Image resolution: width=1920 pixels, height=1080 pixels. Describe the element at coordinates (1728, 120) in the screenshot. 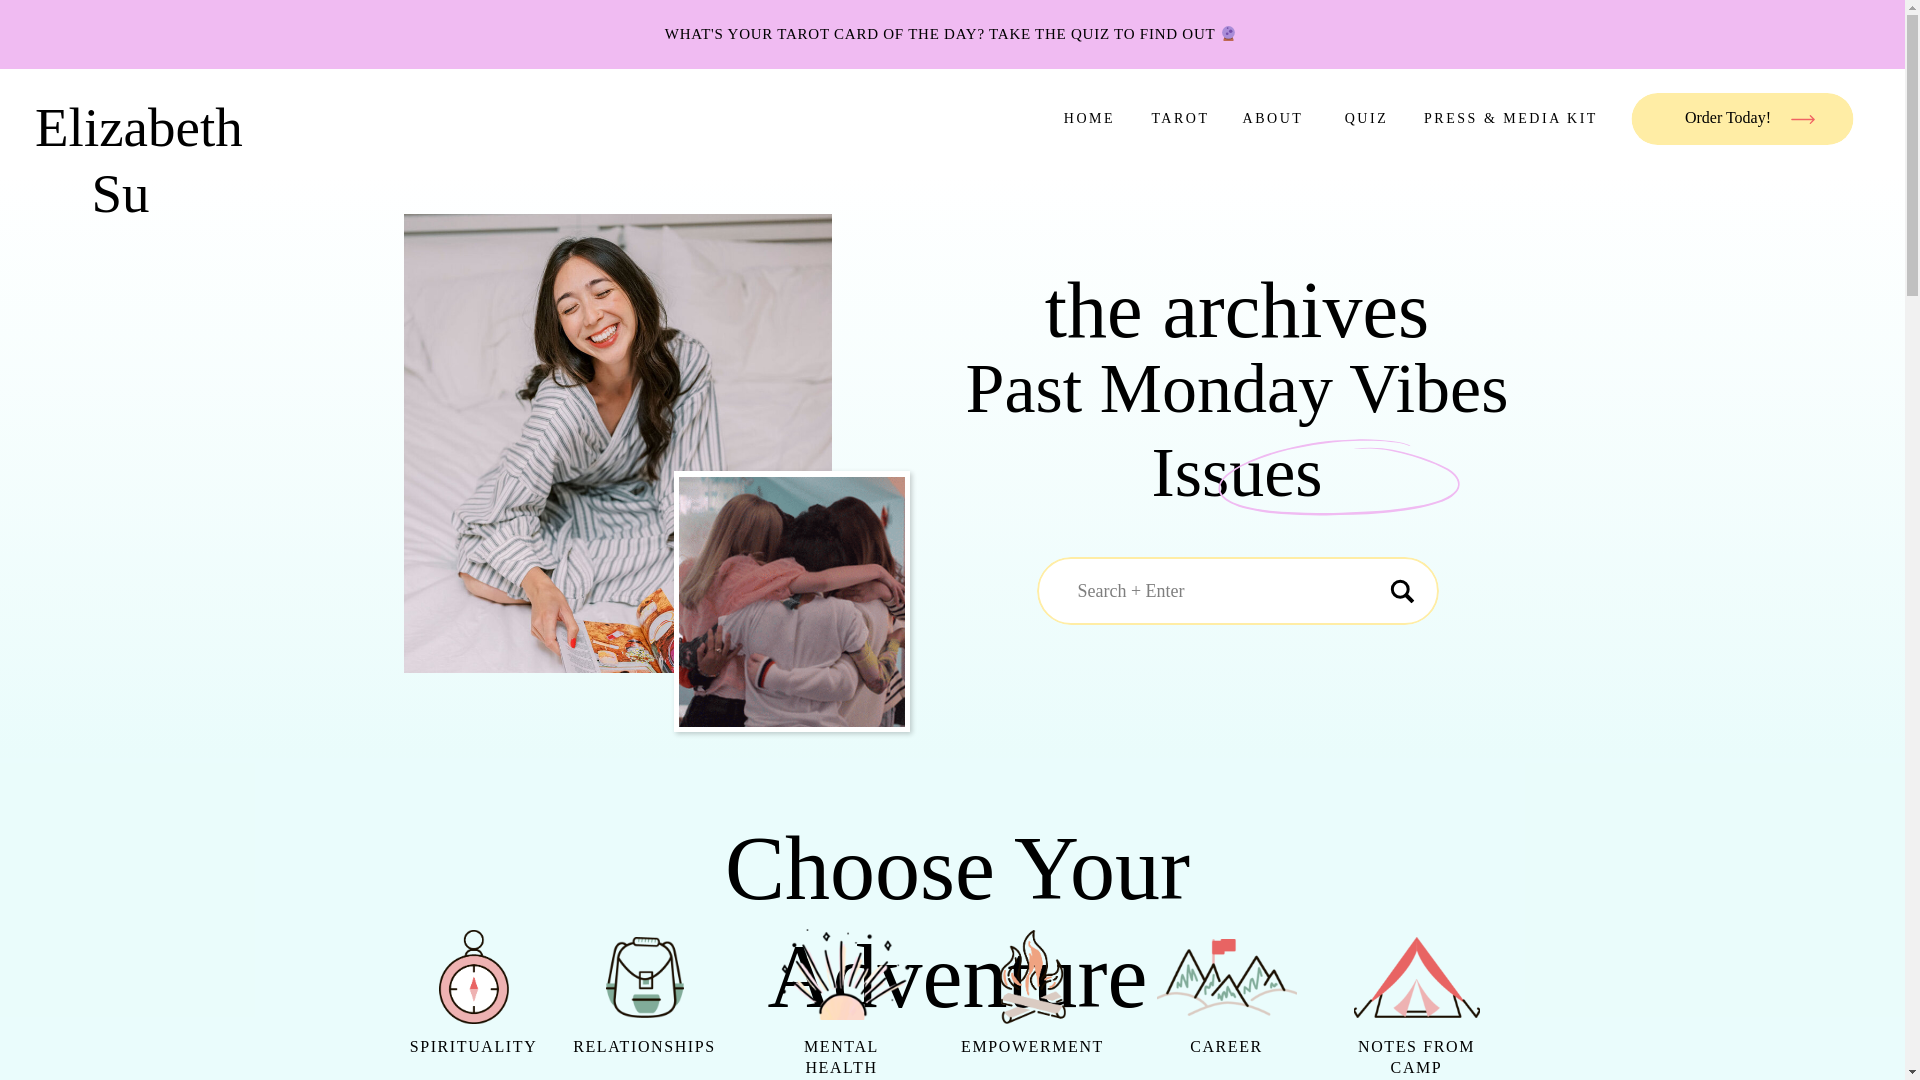

I see `Order Today!` at that location.